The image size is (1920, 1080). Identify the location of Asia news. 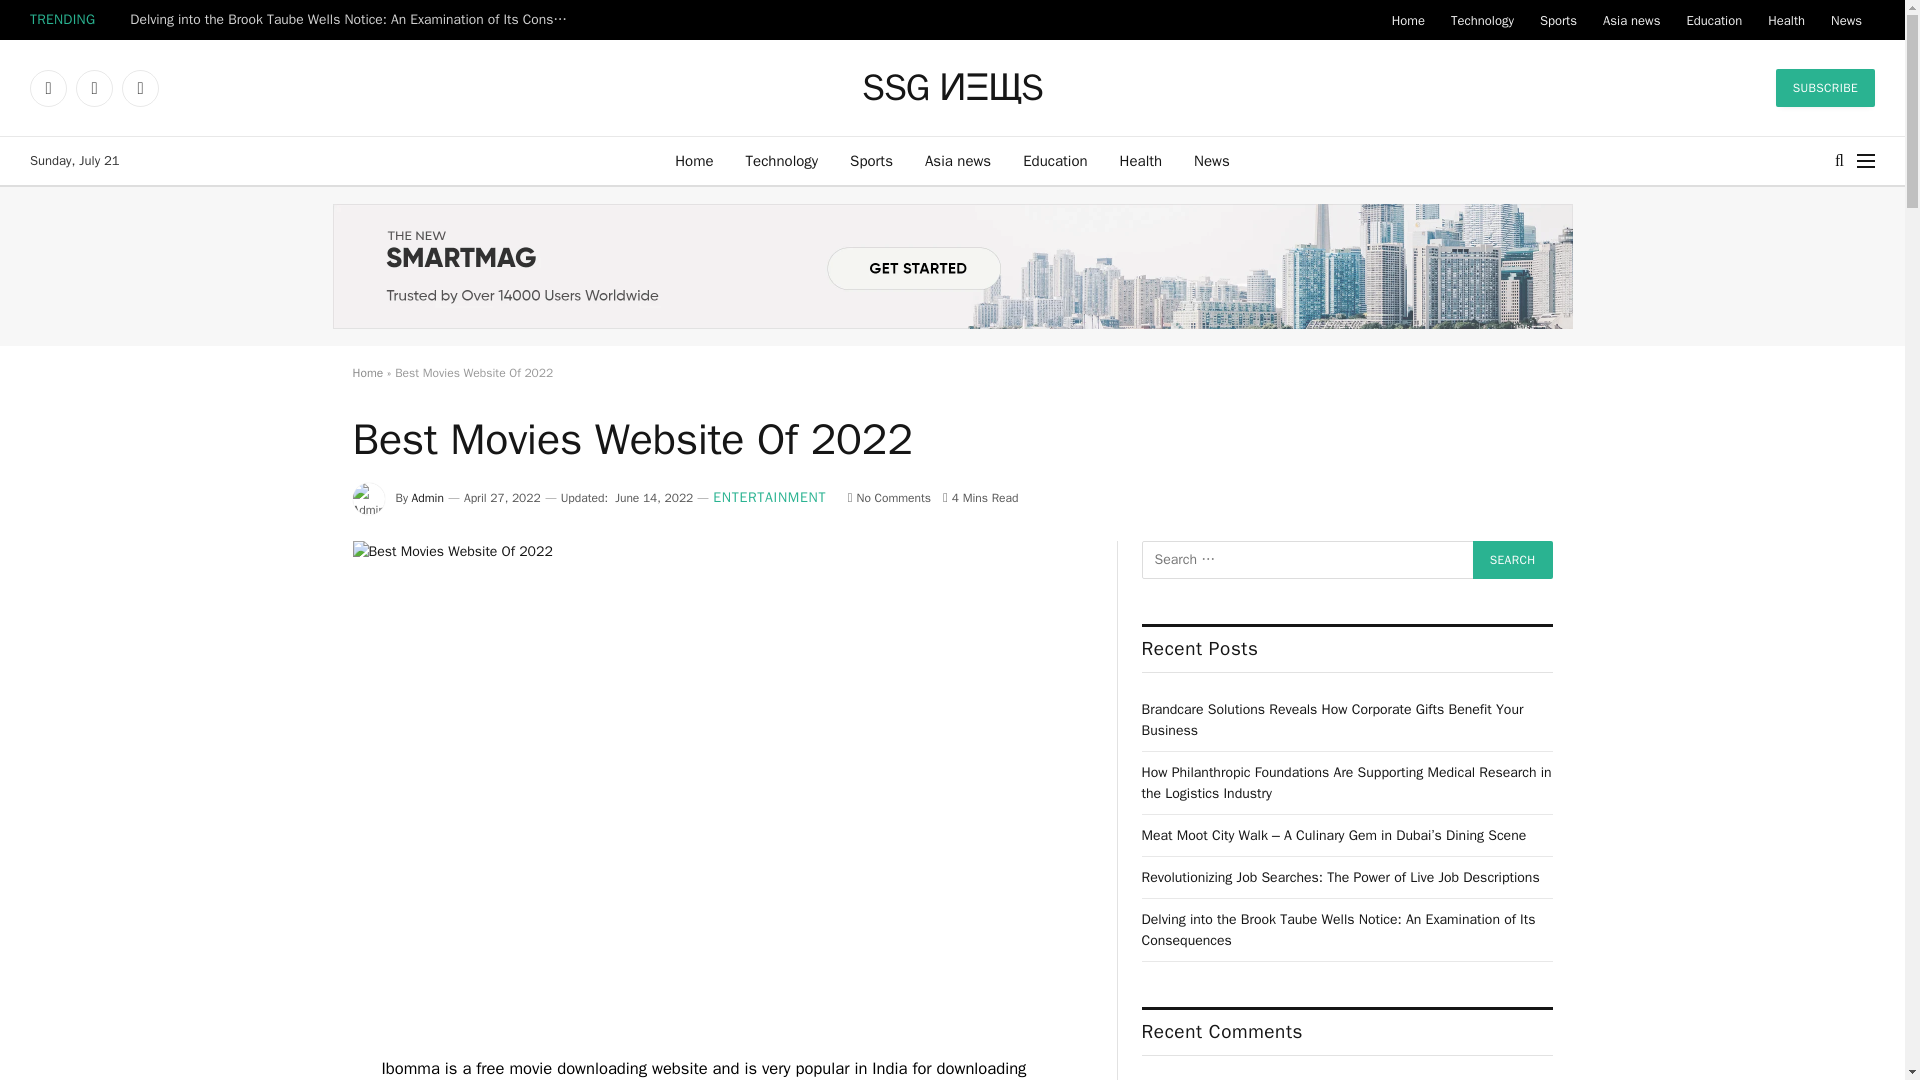
(1630, 20).